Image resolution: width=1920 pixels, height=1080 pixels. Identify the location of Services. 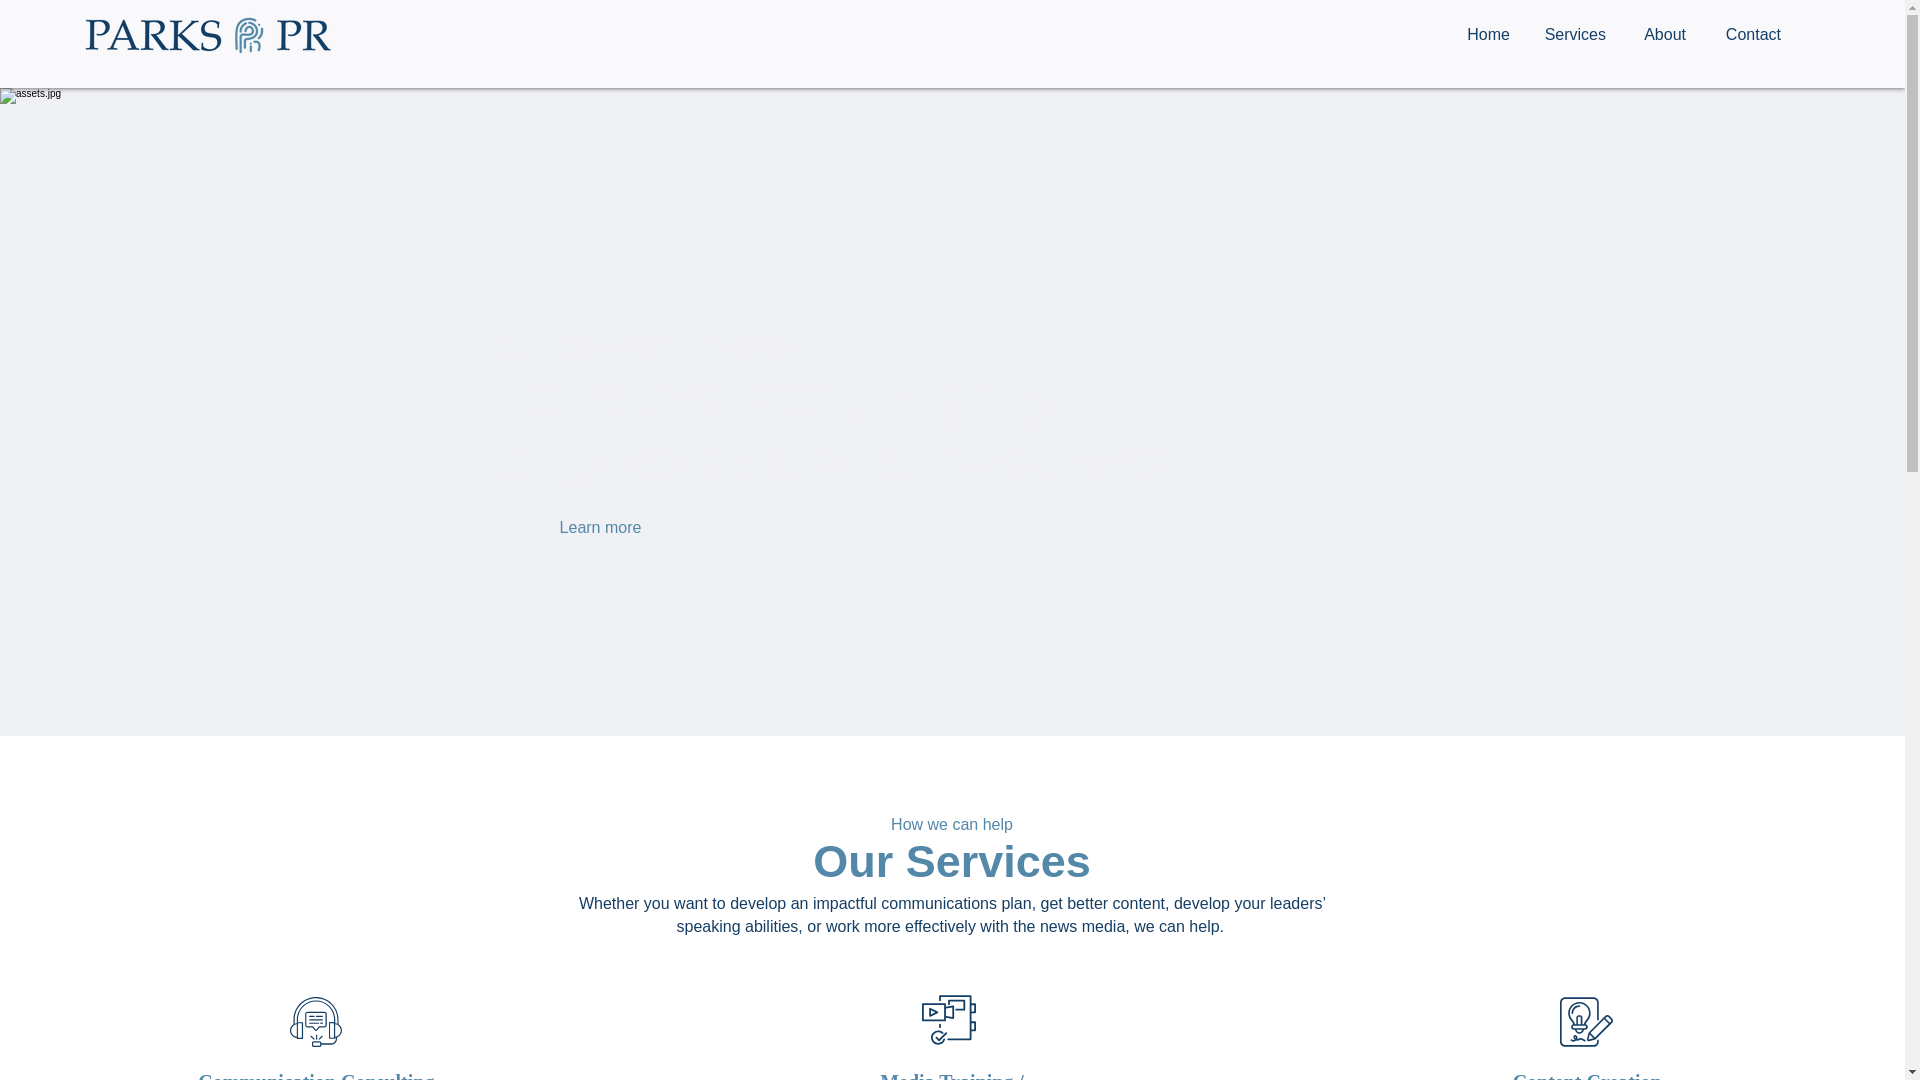
(1572, 34).